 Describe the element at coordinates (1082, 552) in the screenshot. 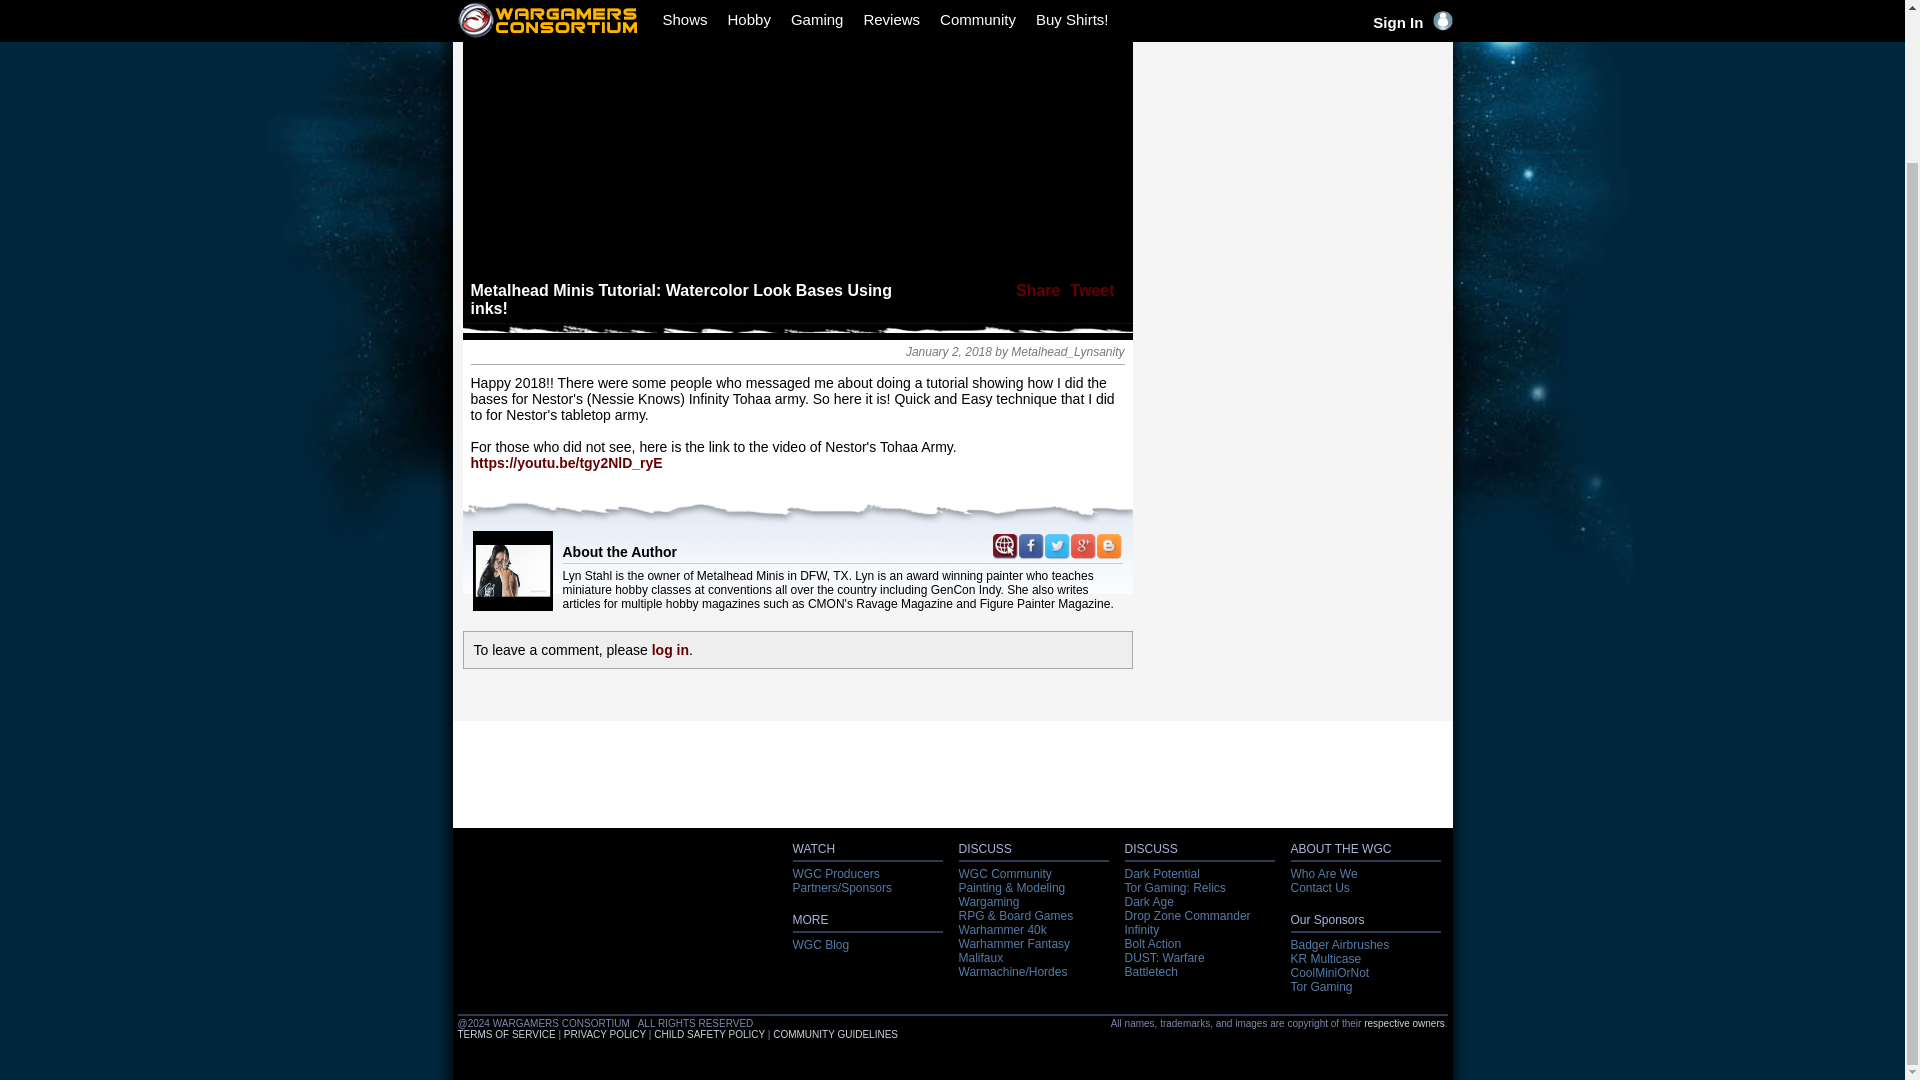

I see `Visit Google Plus` at that location.